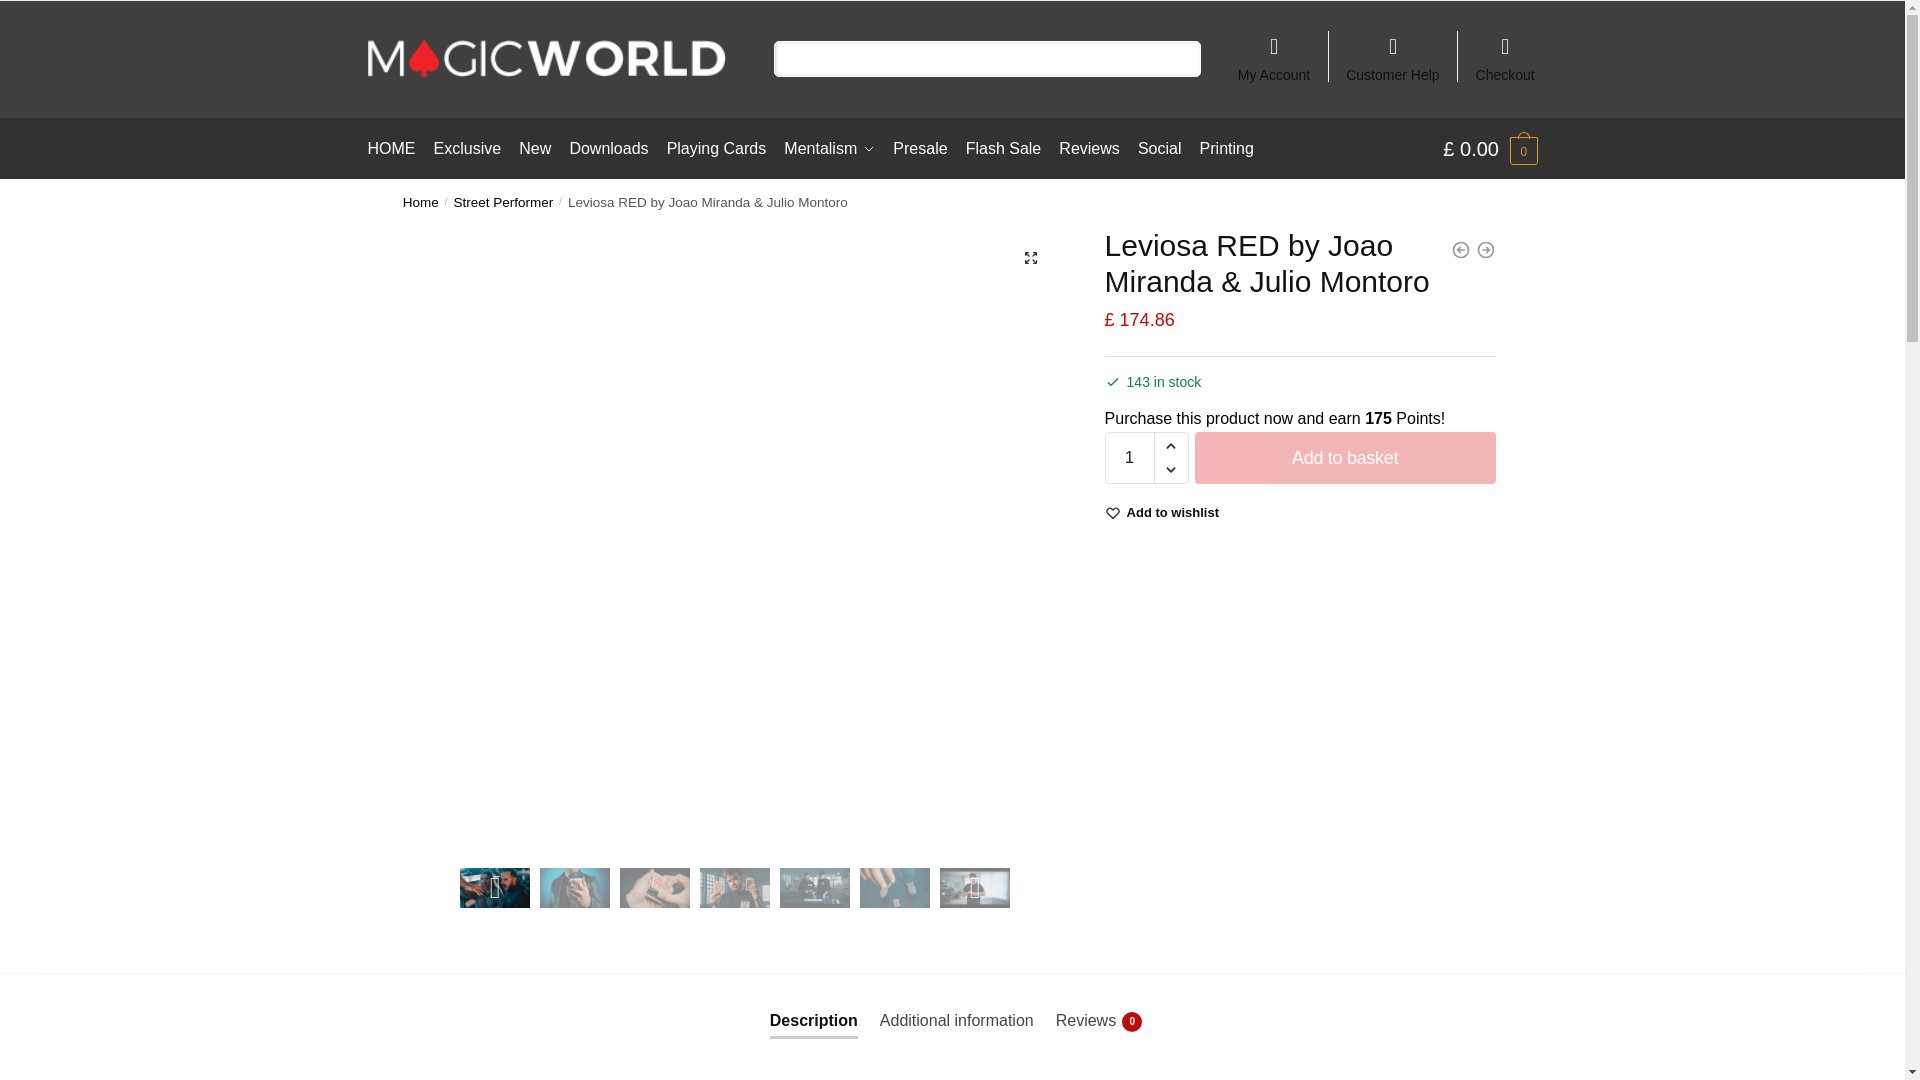 This screenshot has height=1080, width=1920. Describe the element at coordinates (1490, 148) in the screenshot. I see `View your shopping cart` at that location.